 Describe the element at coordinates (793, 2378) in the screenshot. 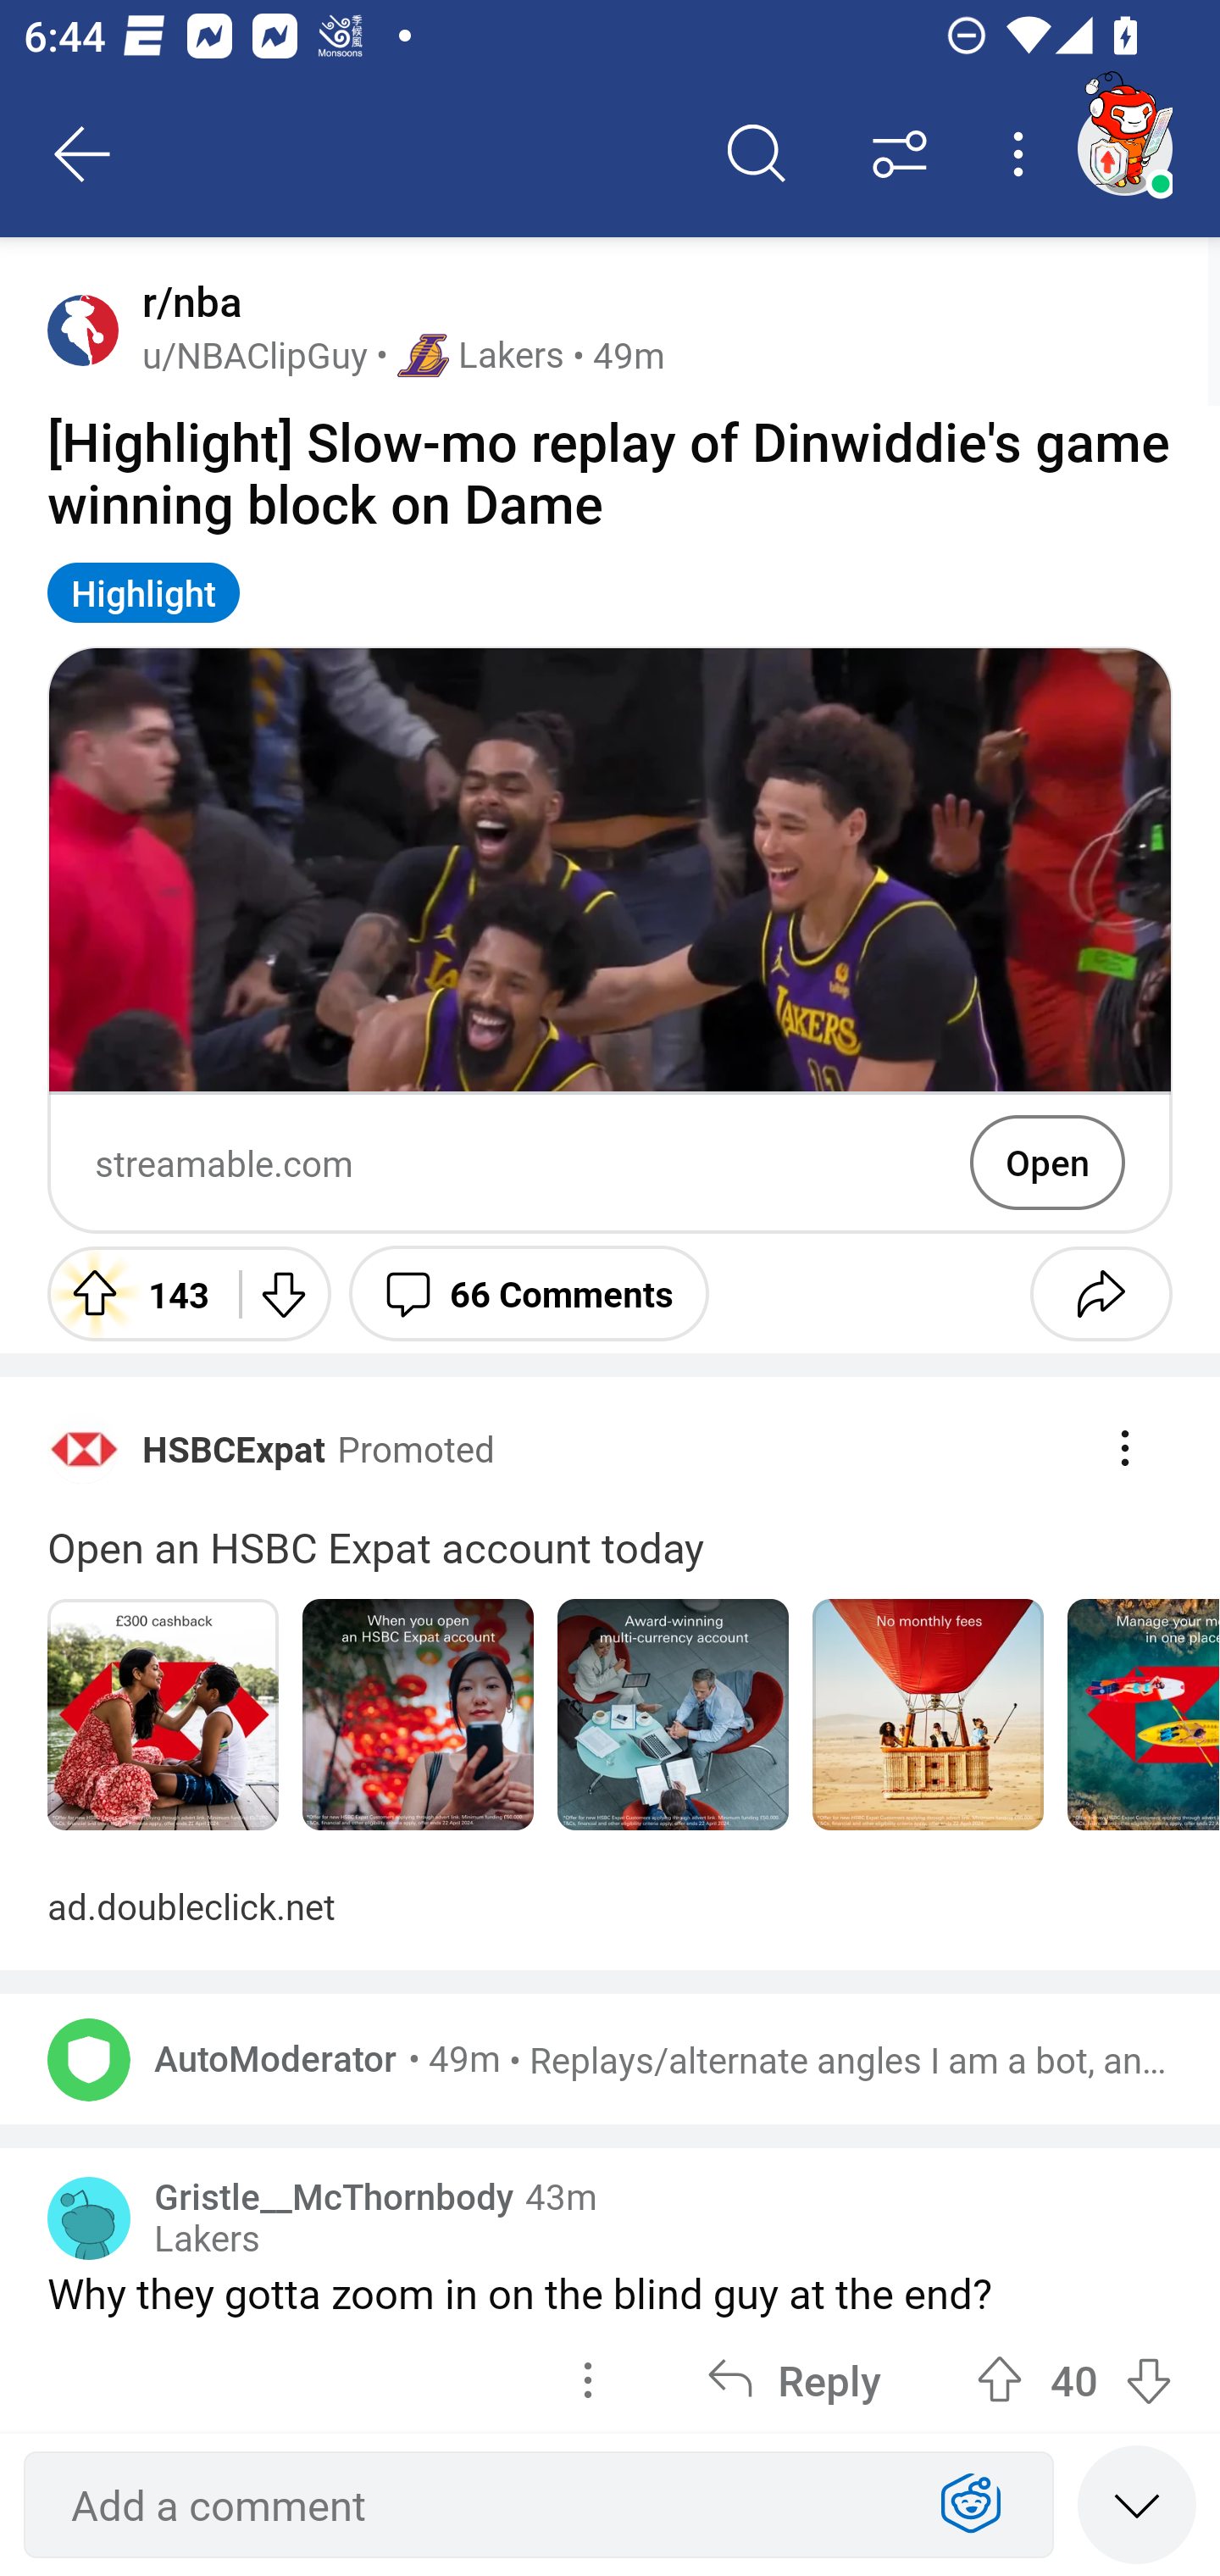

I see `Reply` at that location.